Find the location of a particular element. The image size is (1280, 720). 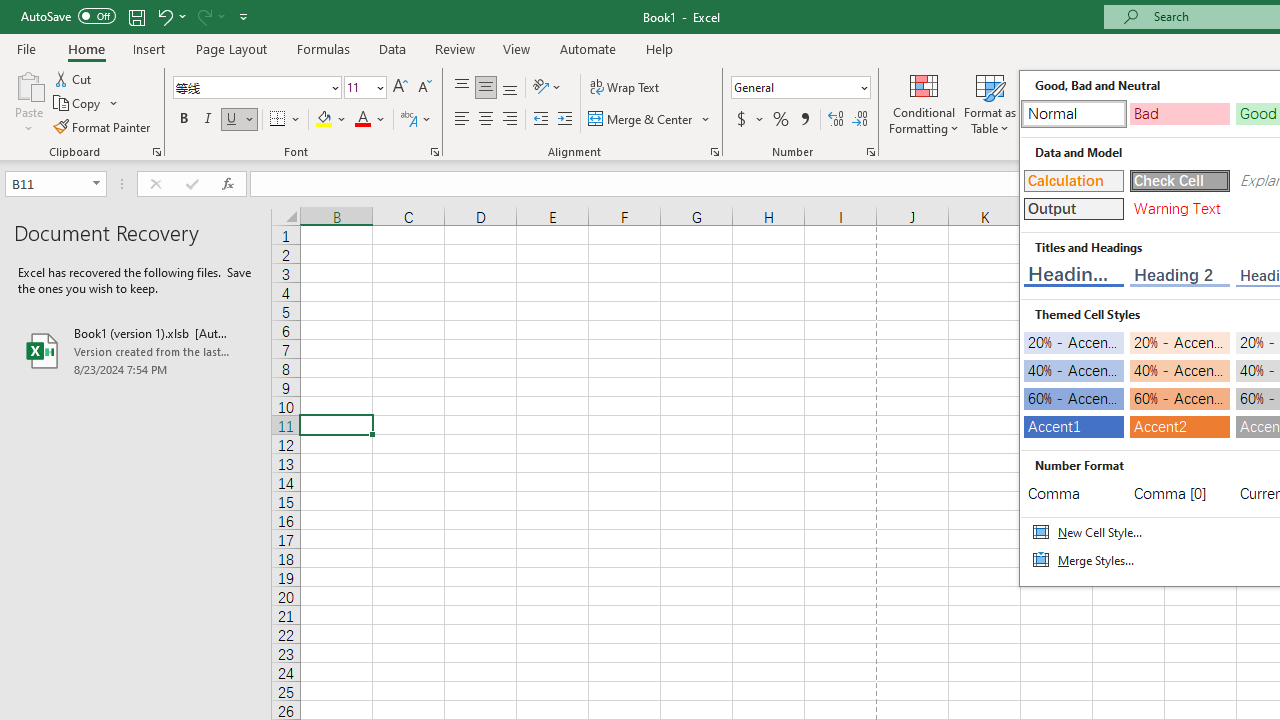

Percent Style is located at coordinates (781, 120).